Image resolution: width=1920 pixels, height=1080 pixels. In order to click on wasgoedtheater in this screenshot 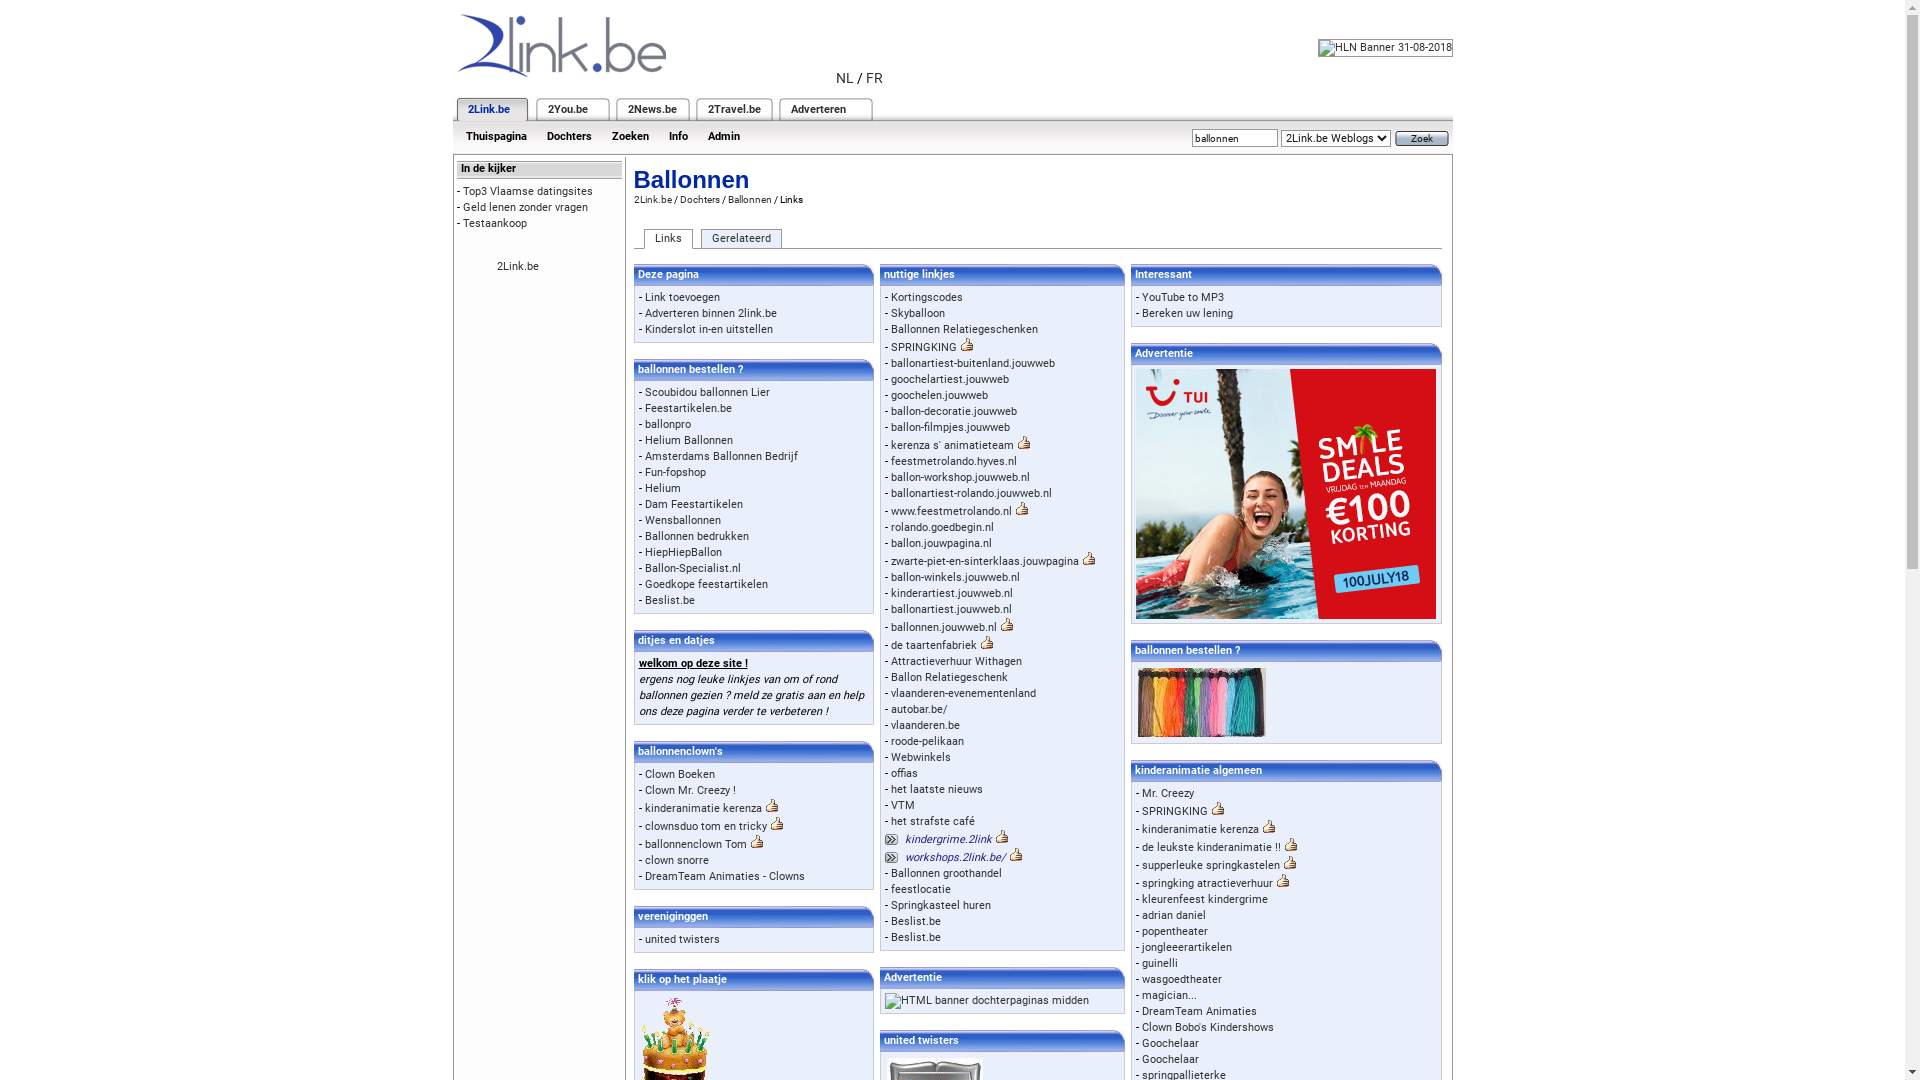, I will do `click(1182, 980)`.